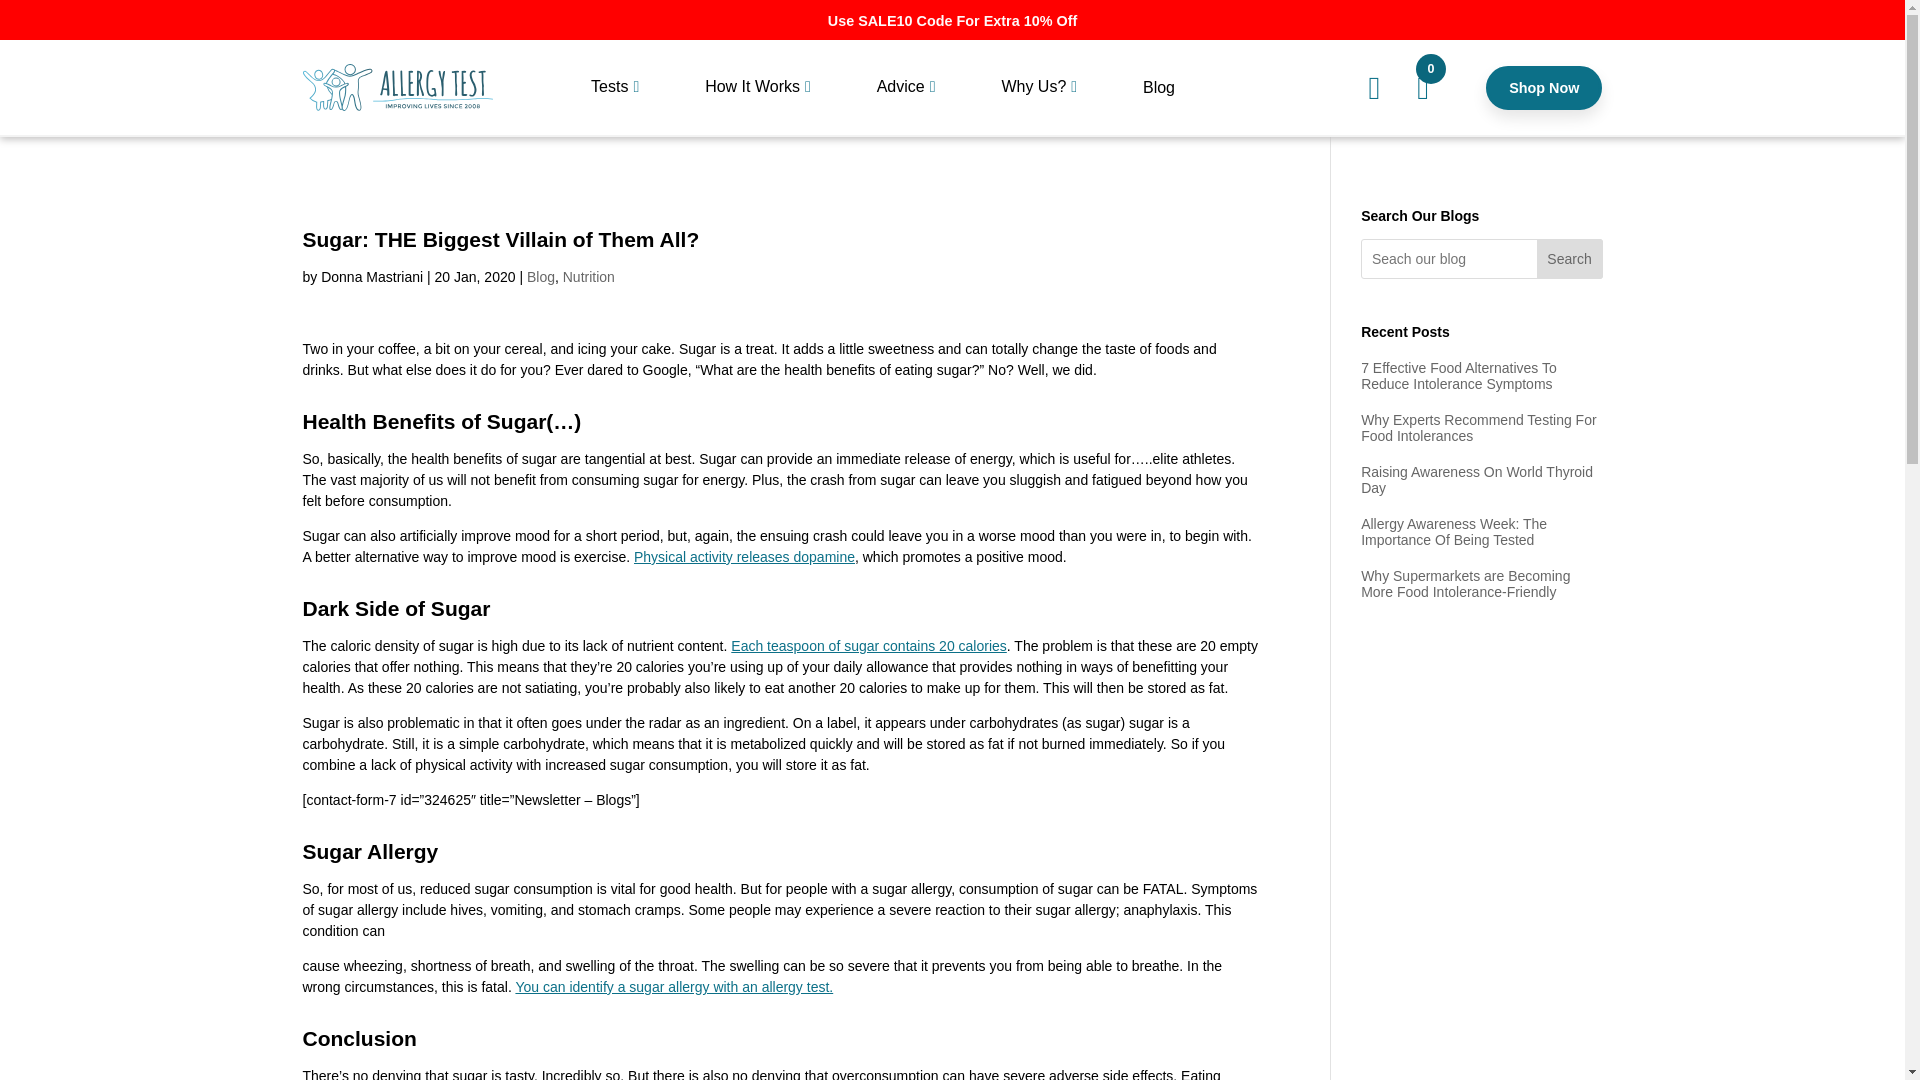 This screenshot has height=1080, width=1920. What do you see at coordinates (1570, 258) in the screenshot?
I see `Search` at bounding box center [1570, 258].